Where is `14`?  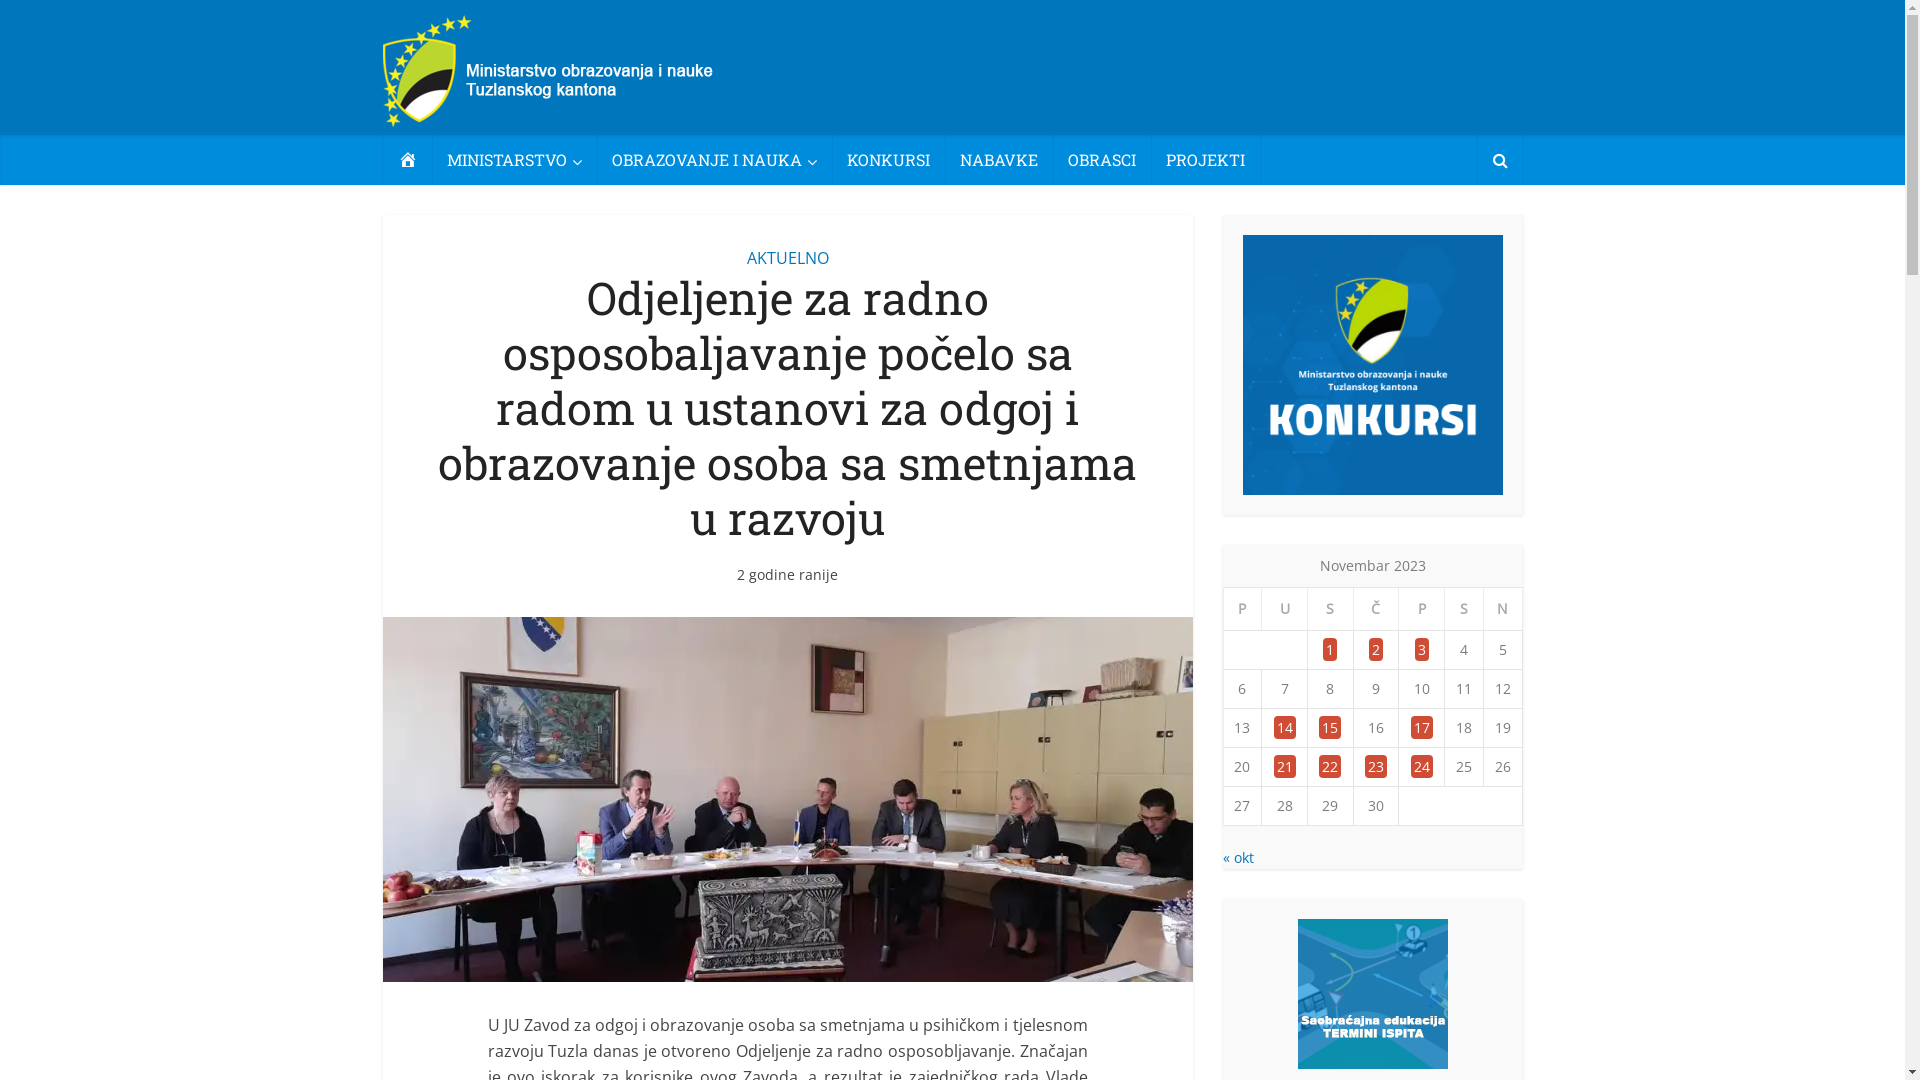
14 is located at coordinates (1285, 728).